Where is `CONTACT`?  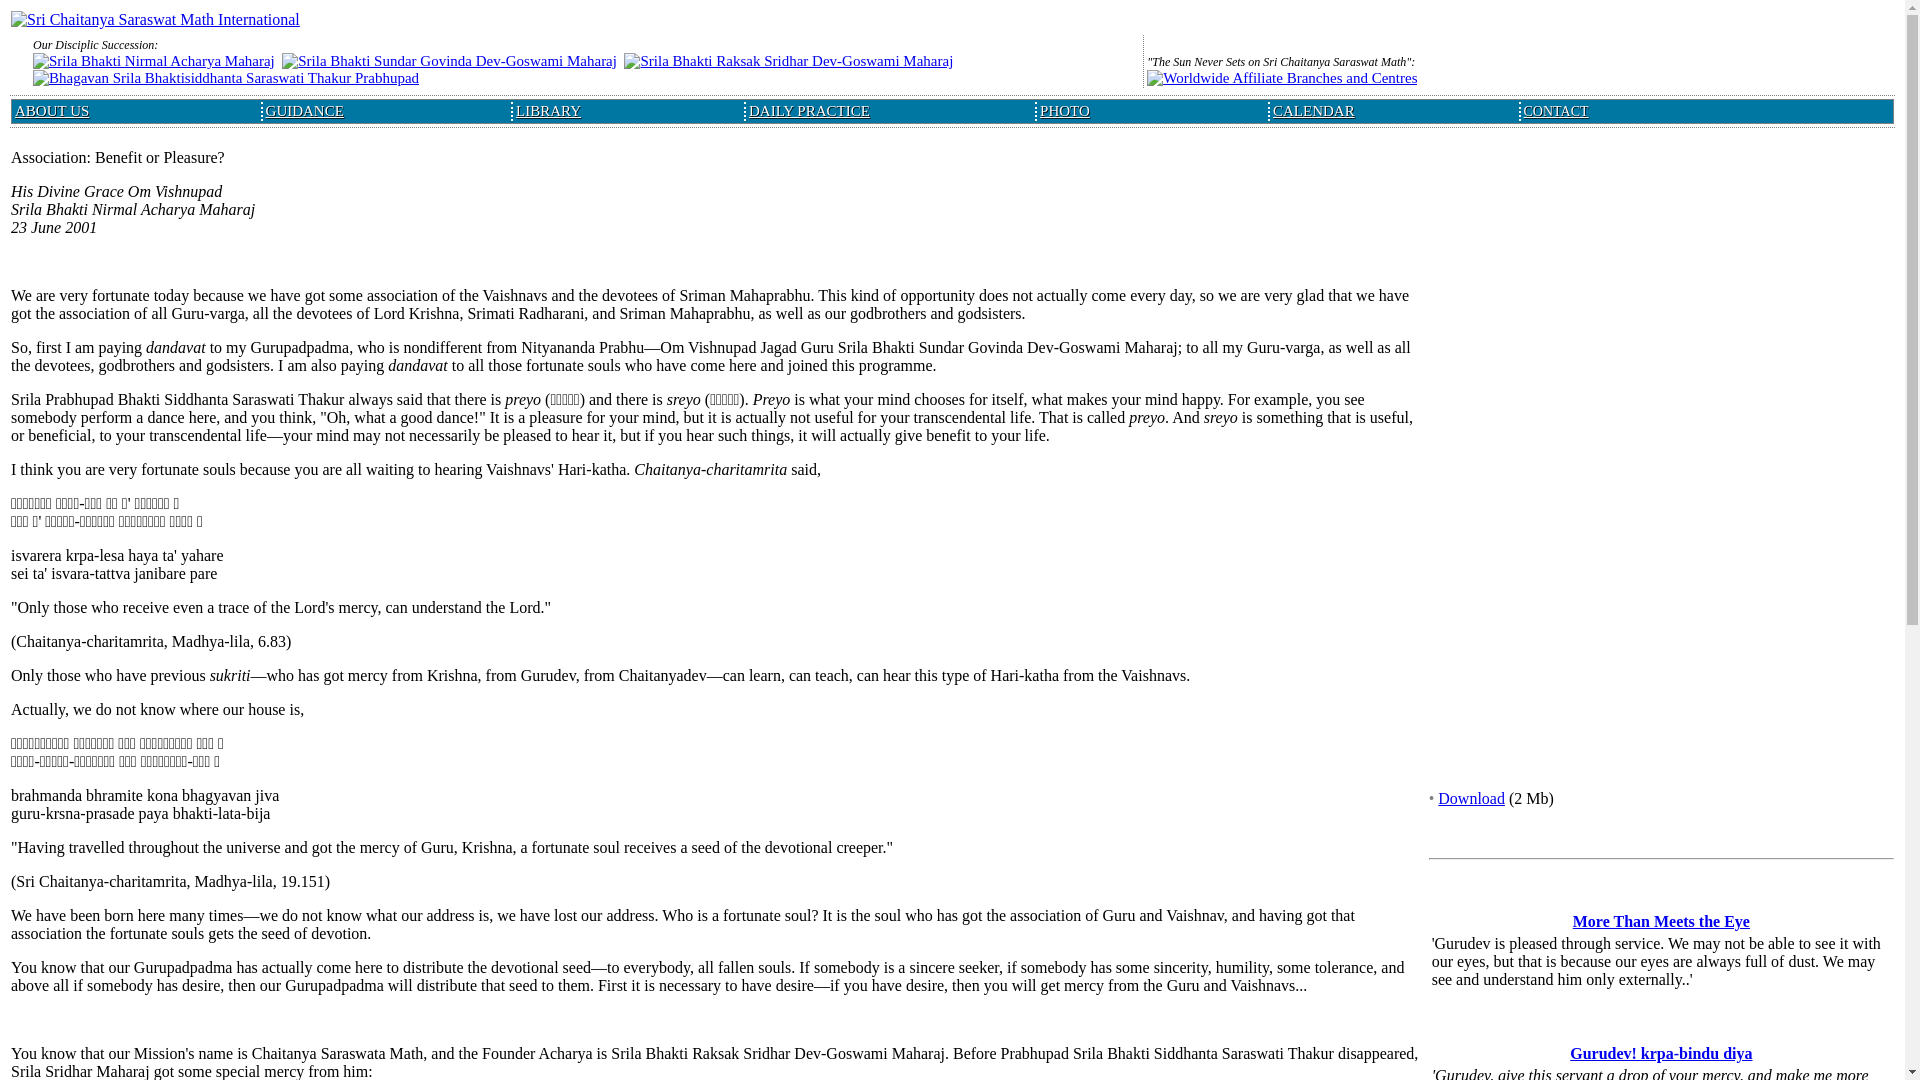 CONTACT is located at coordinates (1556, 110).